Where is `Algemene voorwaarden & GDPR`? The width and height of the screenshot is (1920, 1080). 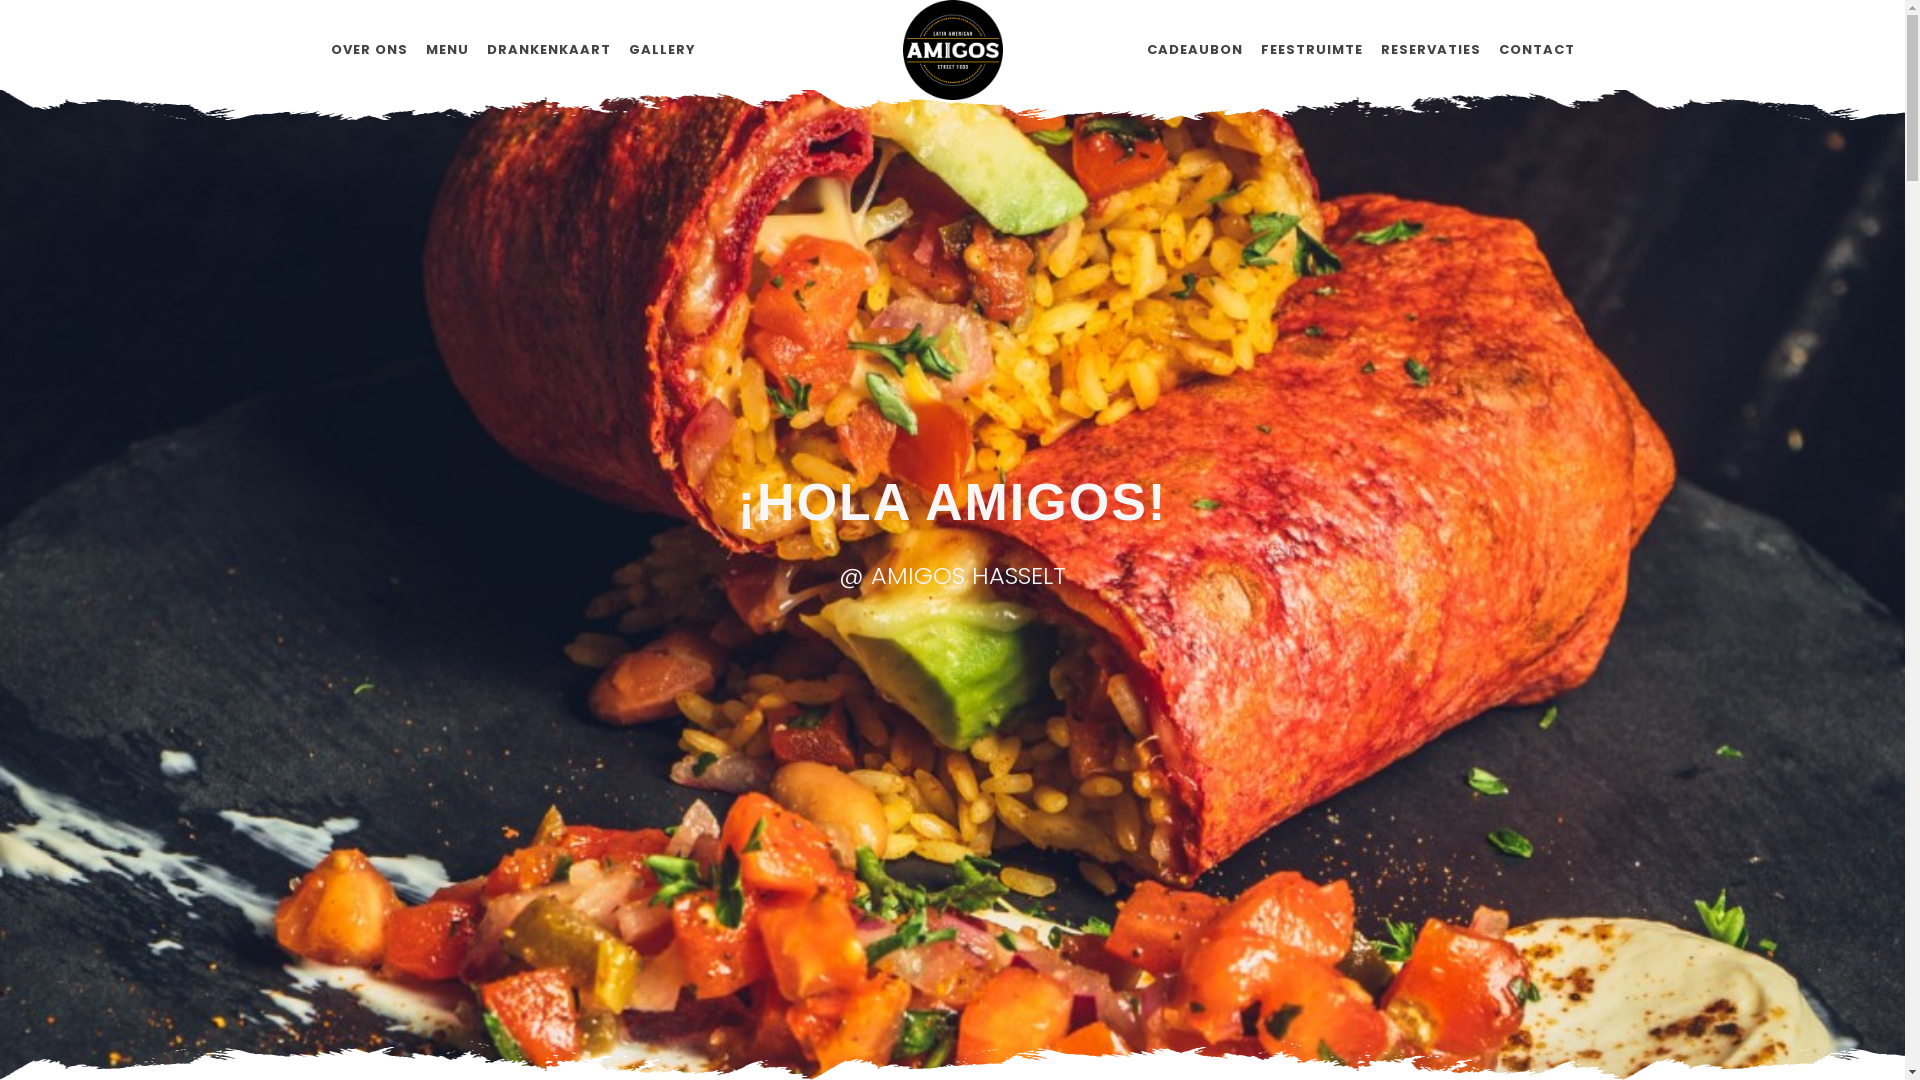
Algemene voorwaarden & GDPR is located at coordinates (1487, 972).